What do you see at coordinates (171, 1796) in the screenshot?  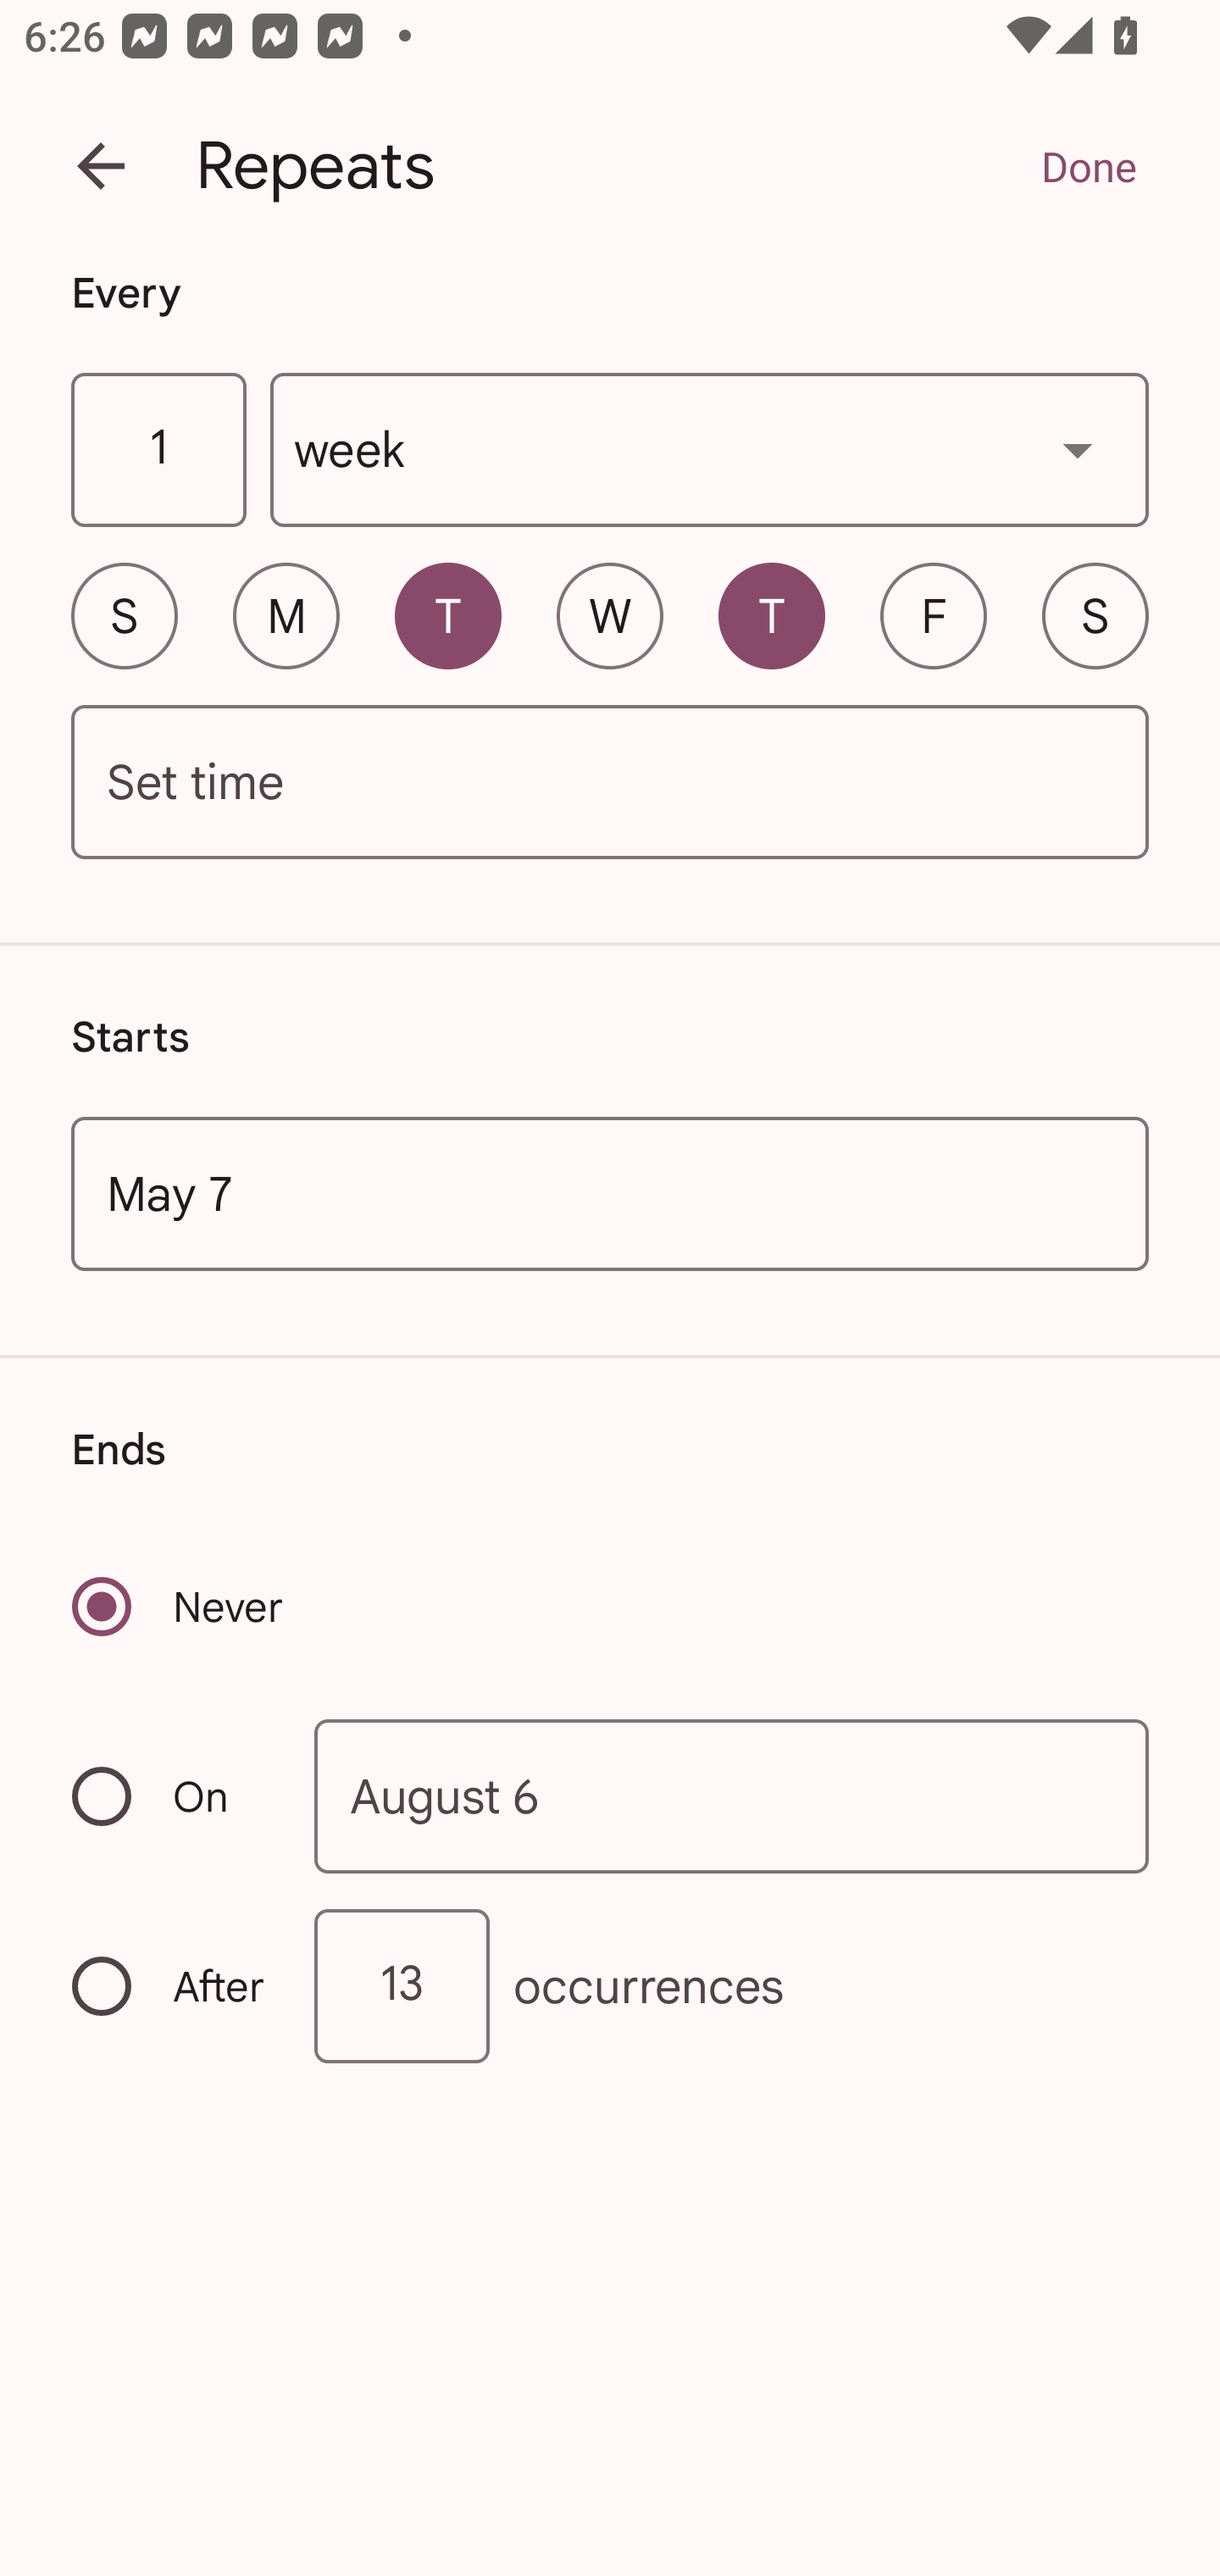 I see `On Recurrence ends on a specific date` at bounding box center [171, 1796].